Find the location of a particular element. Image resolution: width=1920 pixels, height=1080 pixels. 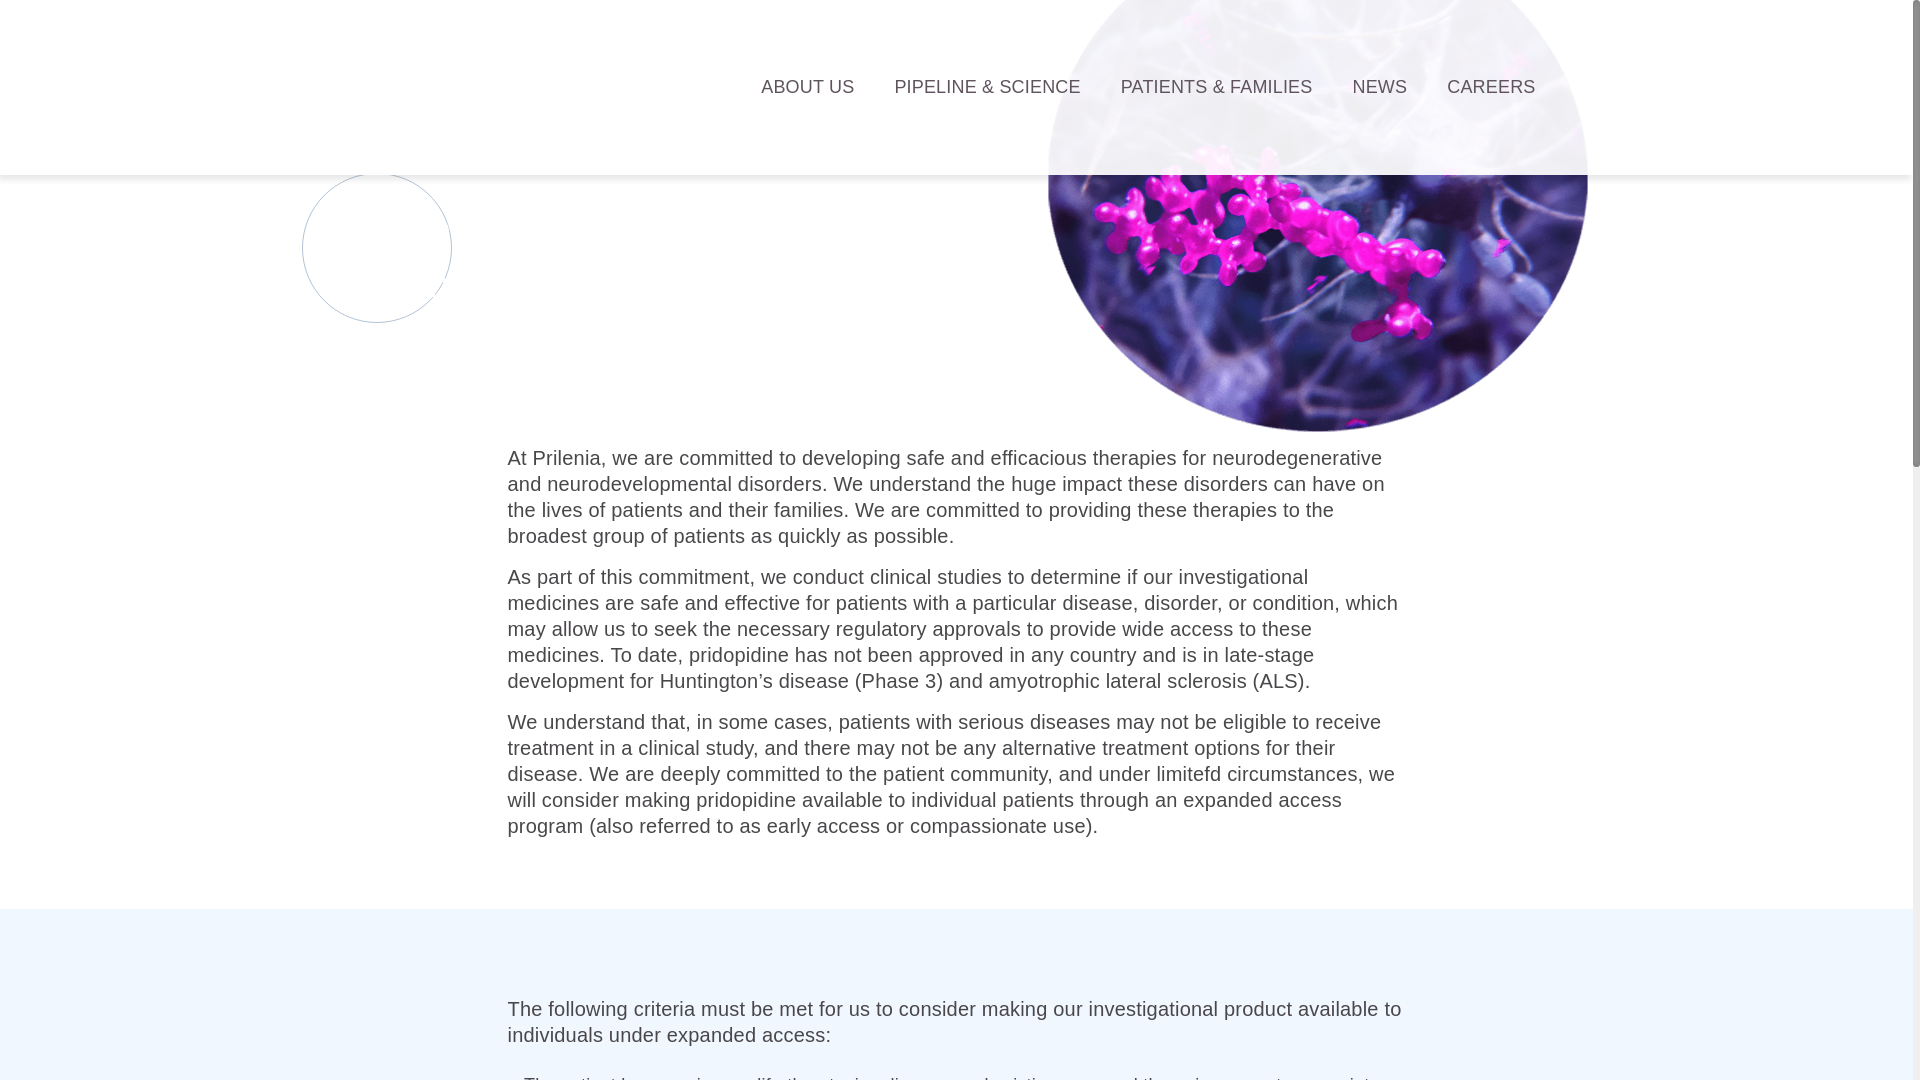

ABOUT US is located at coordinates (807, 92).